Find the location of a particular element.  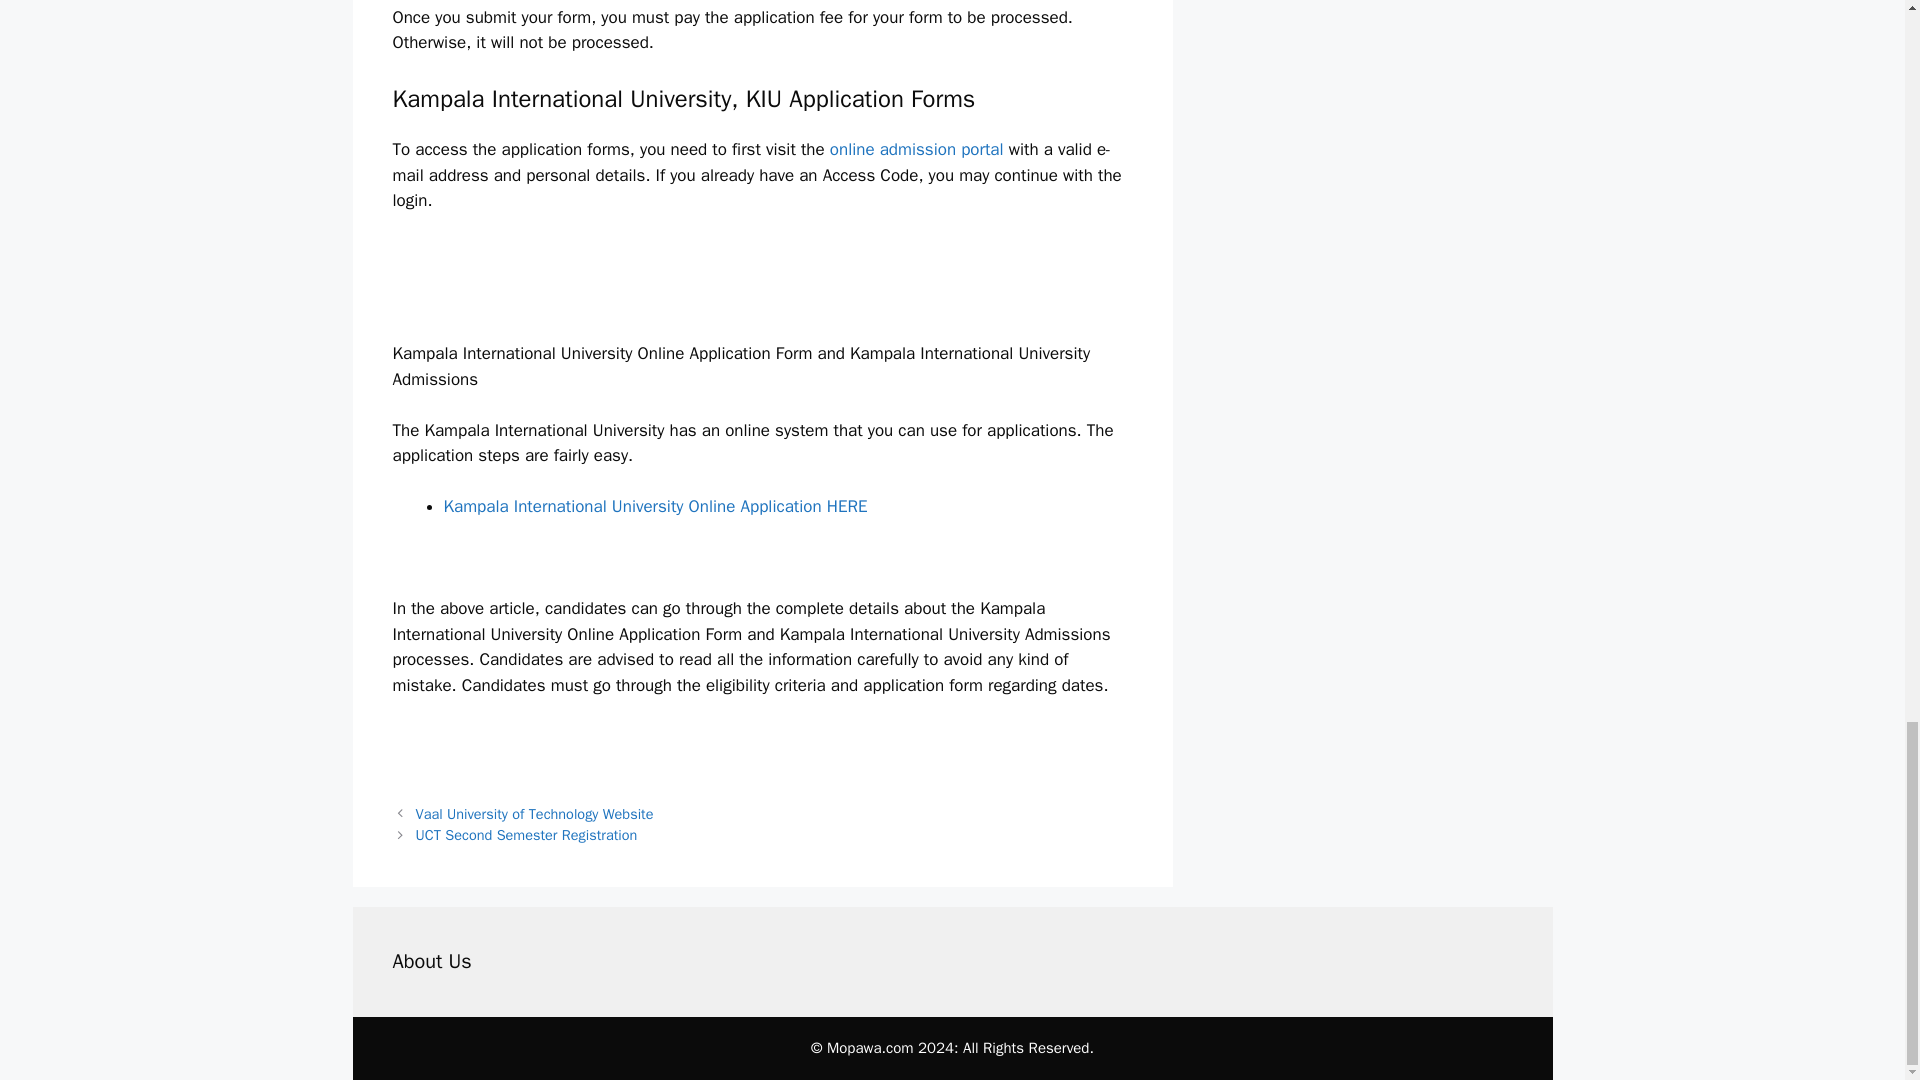

UCT Second Semester Registration is located at coordinates (526, 834).